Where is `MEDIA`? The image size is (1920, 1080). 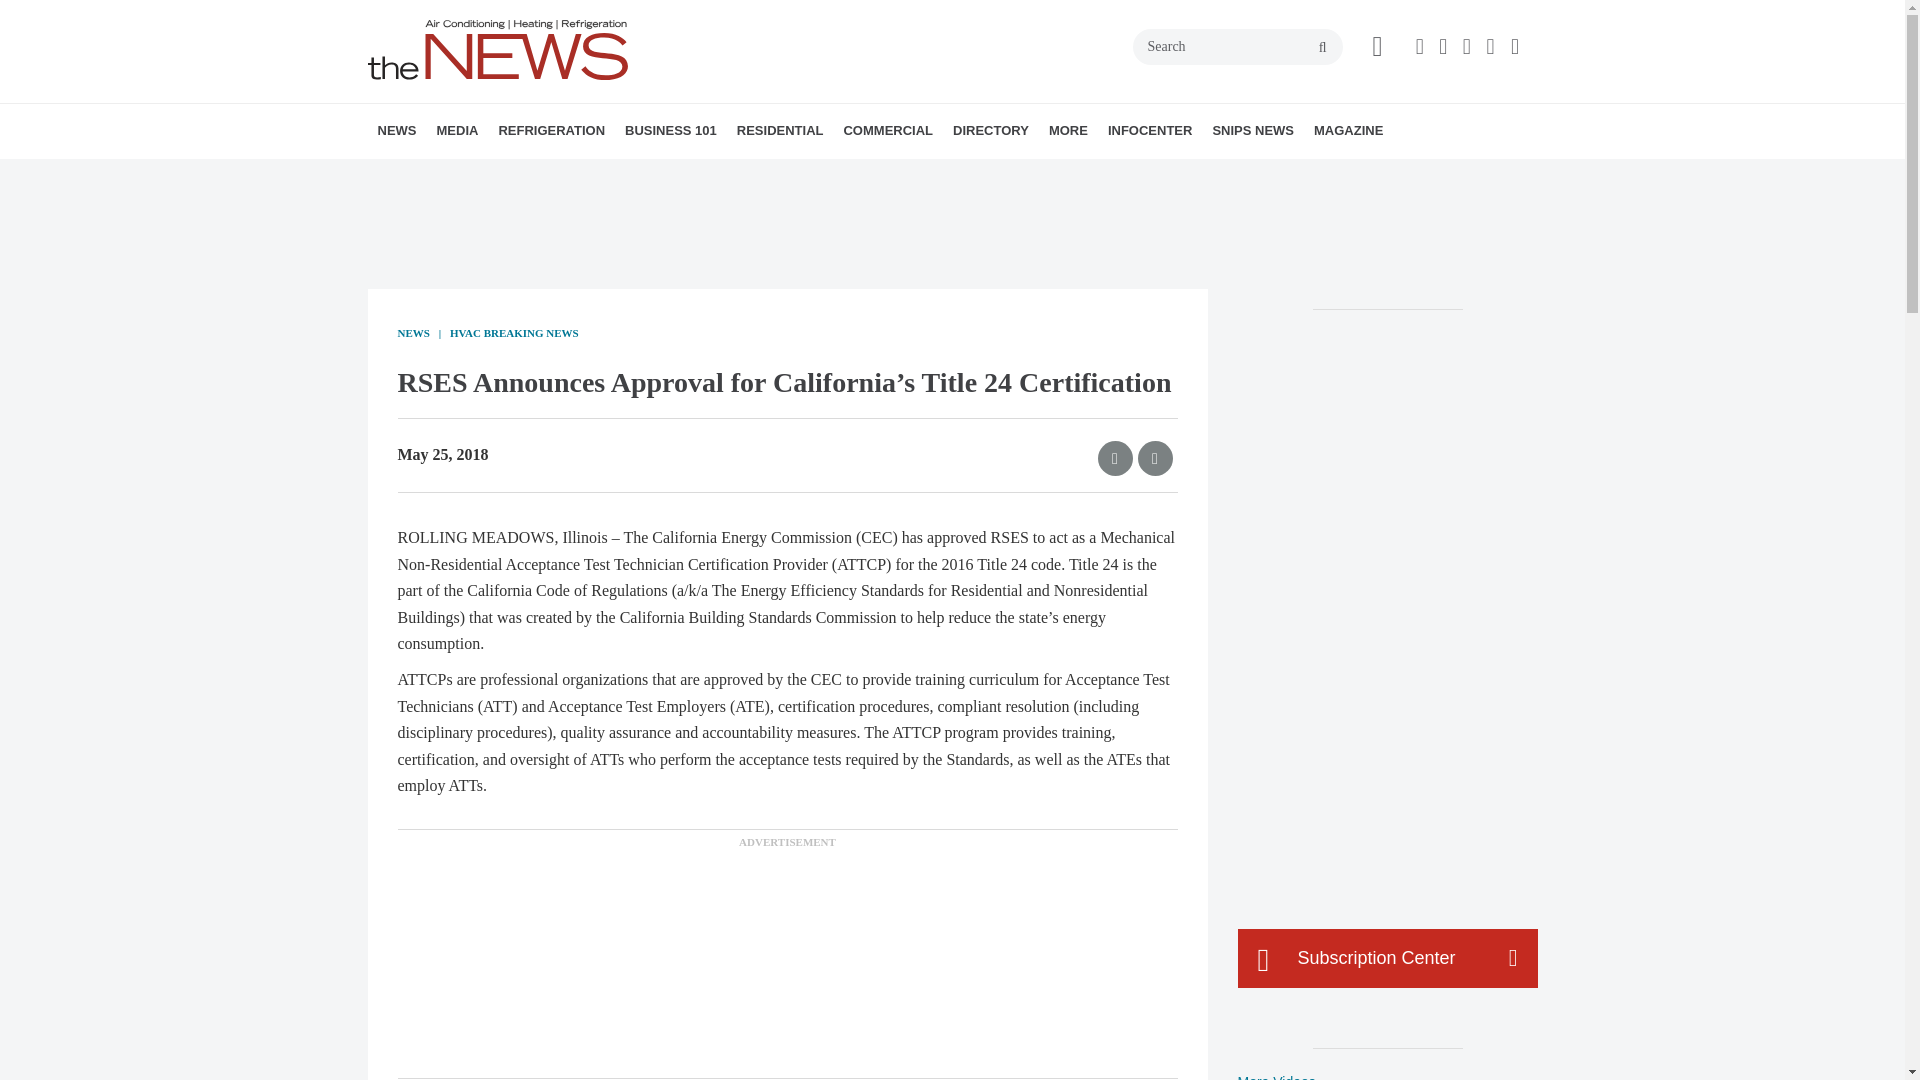 MEDIA is located at coordinates (456, 130).